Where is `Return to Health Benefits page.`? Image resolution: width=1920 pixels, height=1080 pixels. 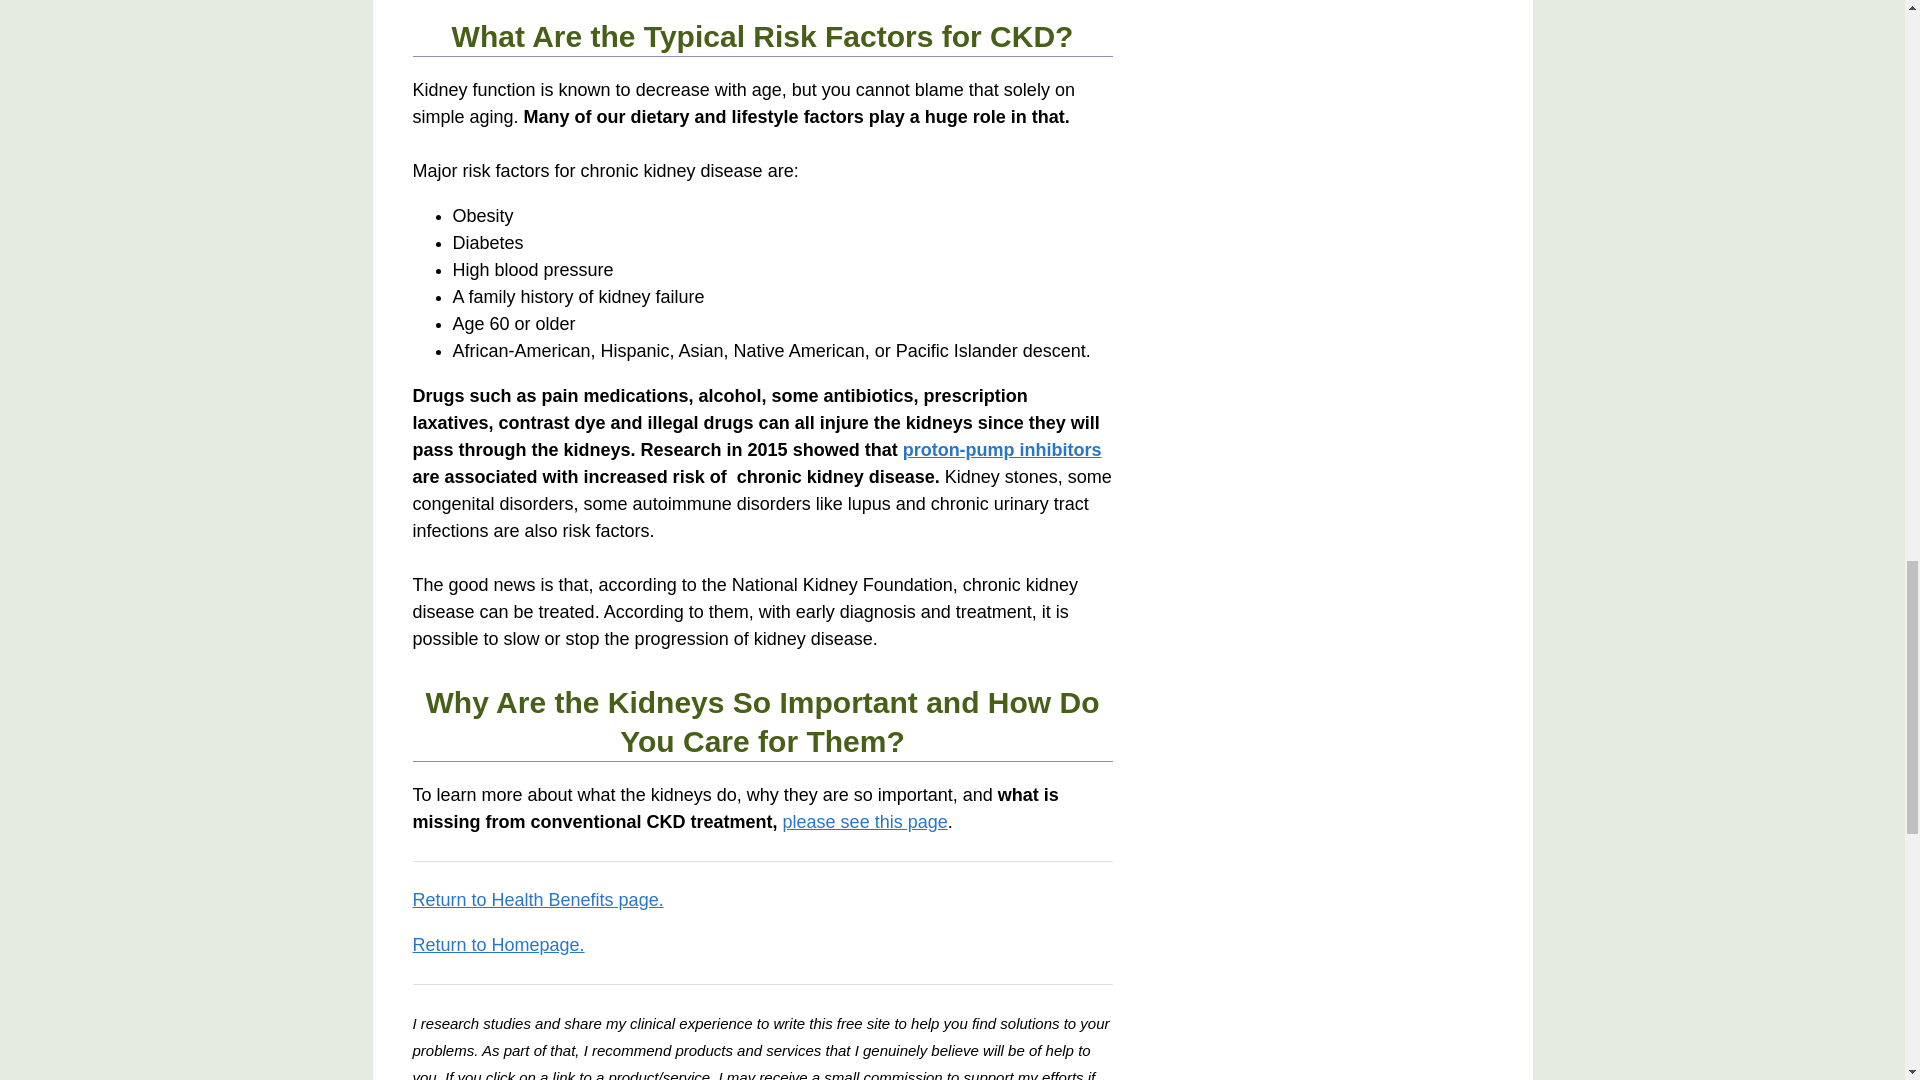
Return to Health Benefits page. is located at coordinates (537, 900).